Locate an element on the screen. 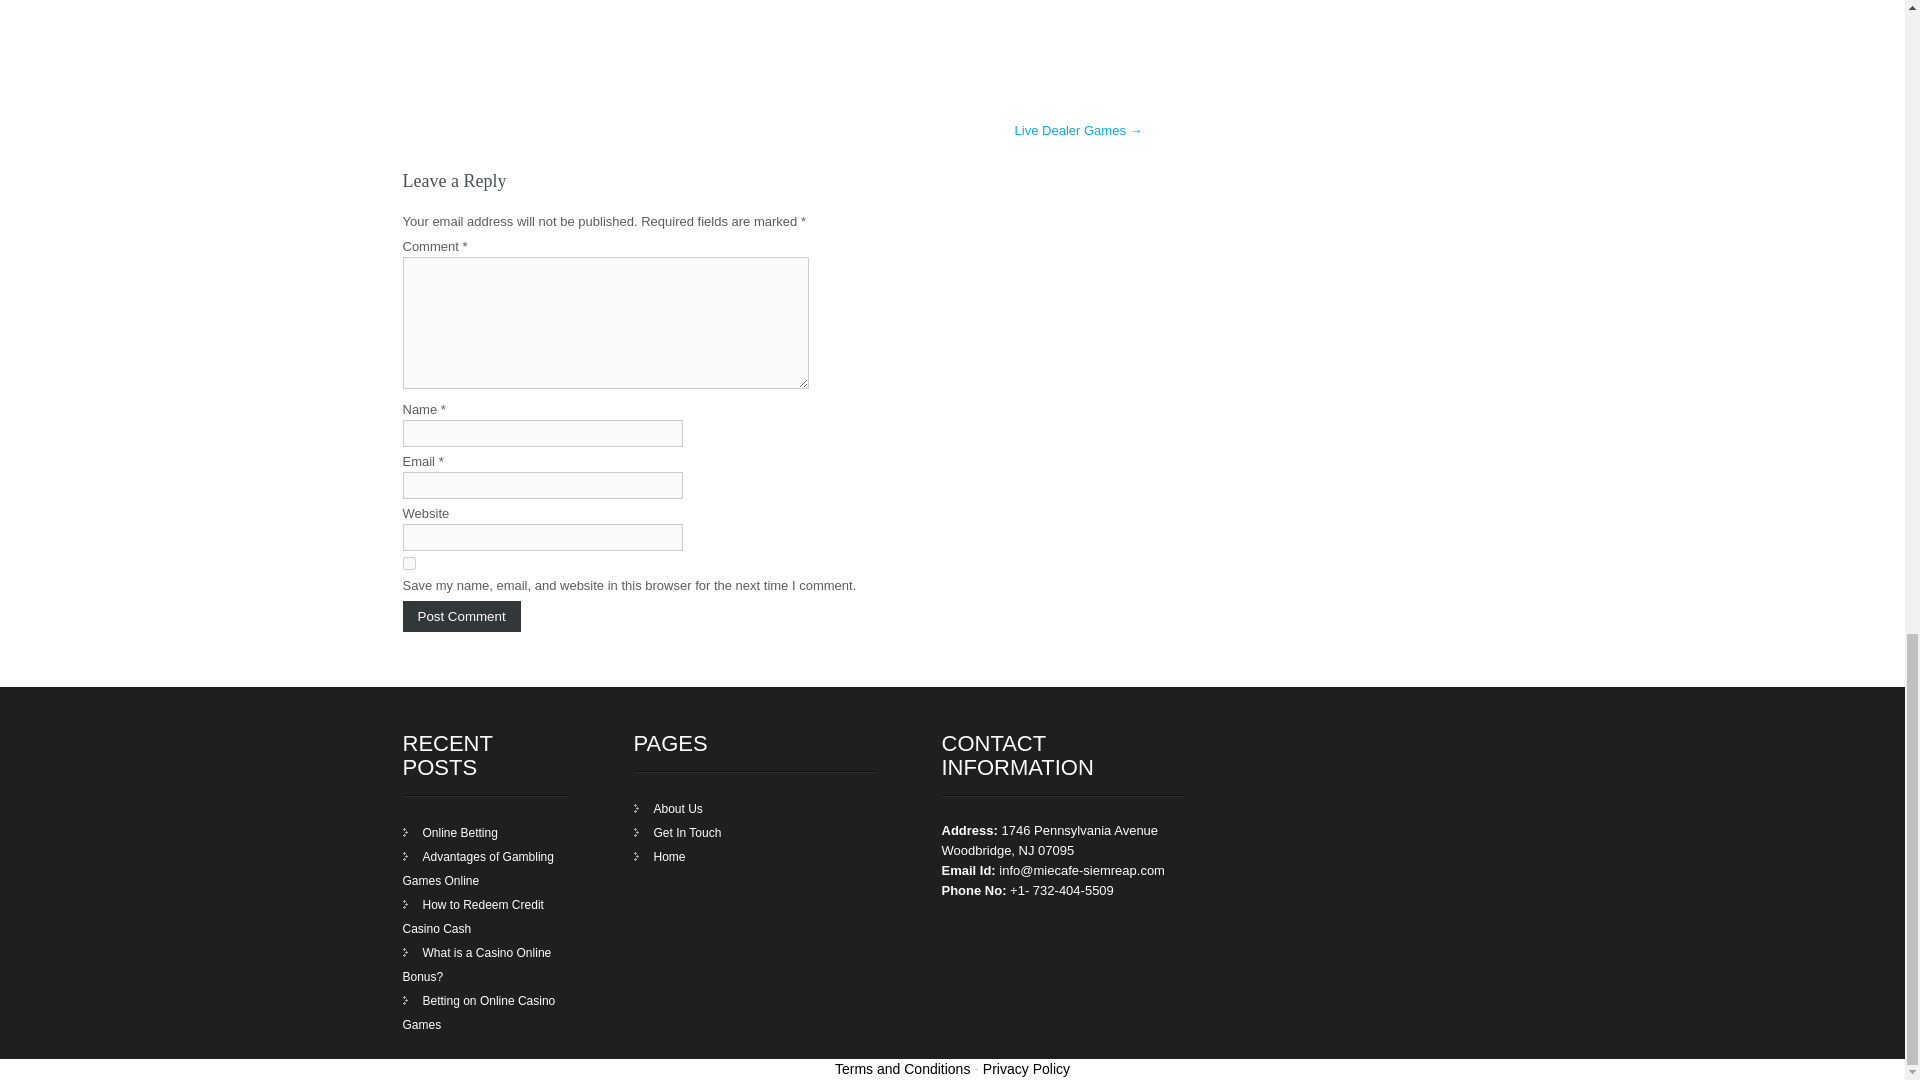  Post Comment is located at coordinates (460, 616).